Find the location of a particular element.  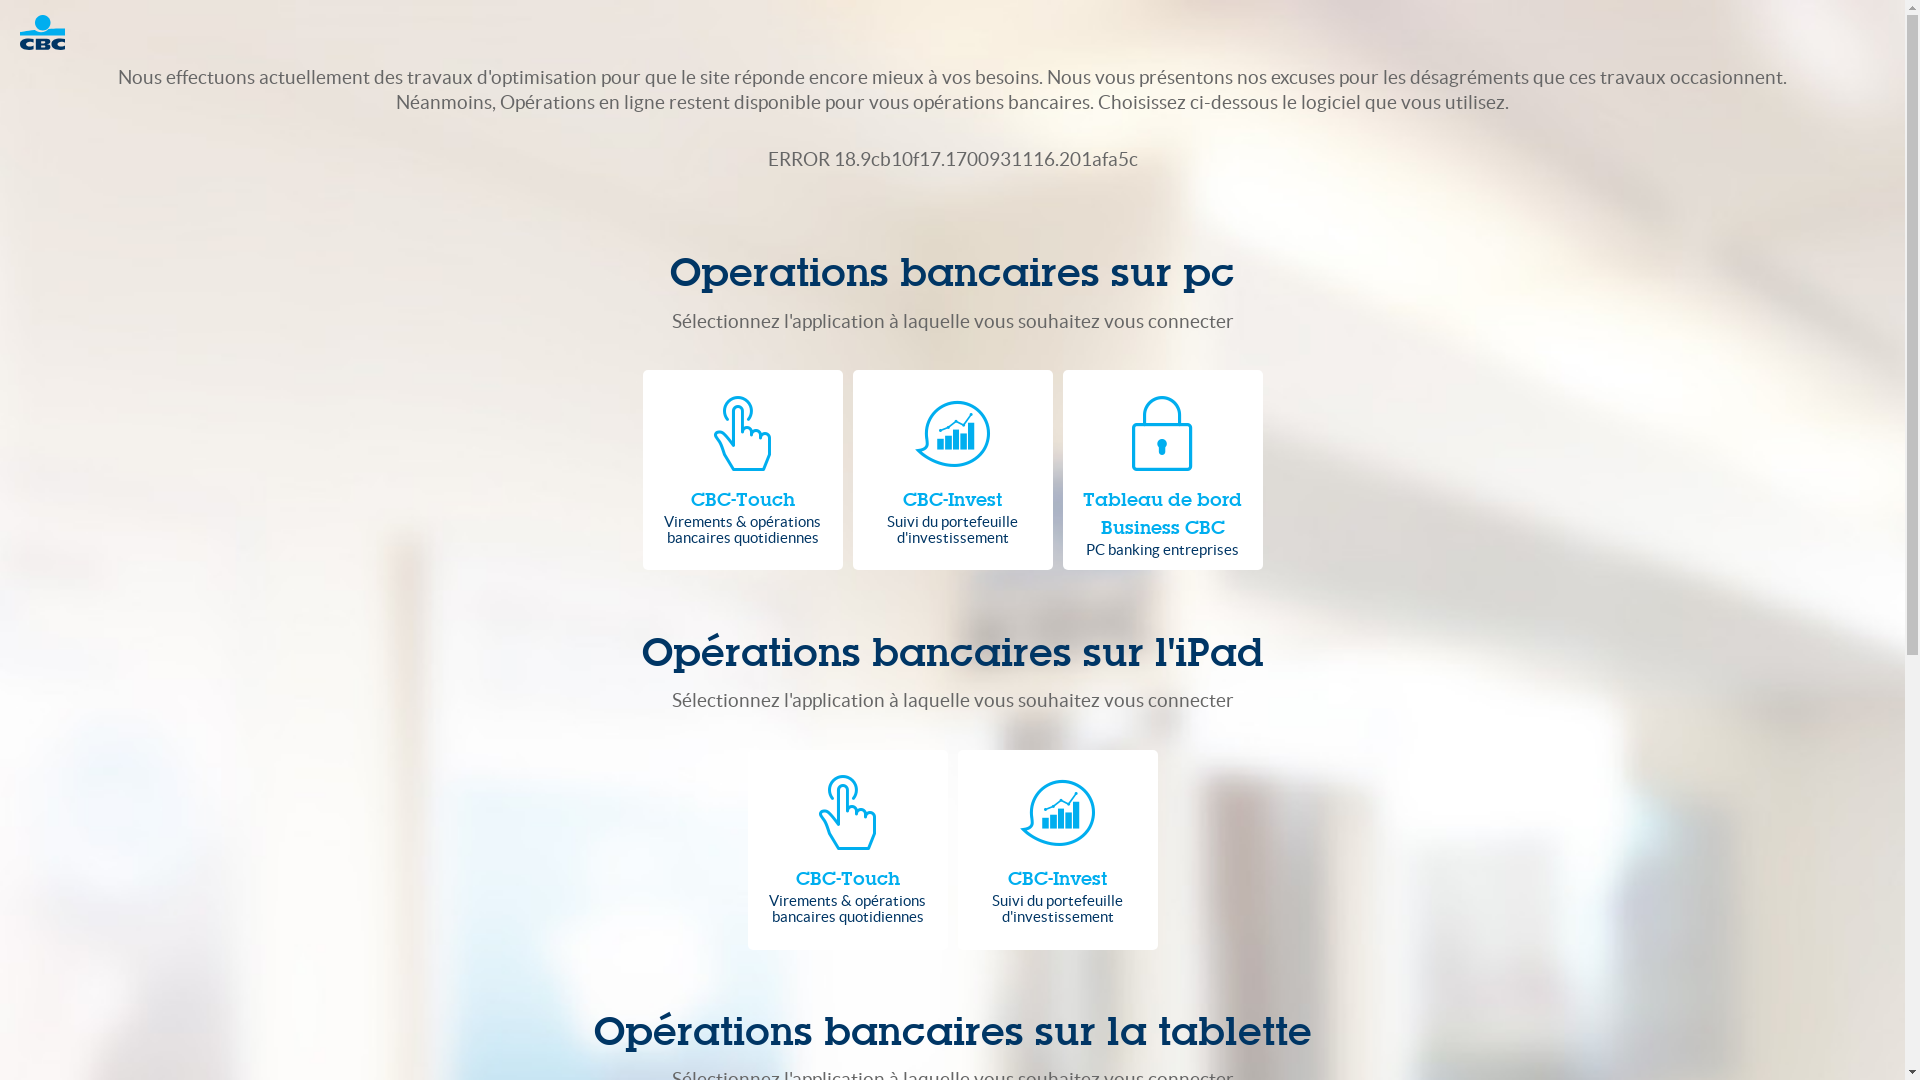

CBC-Invest
Suivi du portefeuille d'investissement is located at coordinates (1058, 850).